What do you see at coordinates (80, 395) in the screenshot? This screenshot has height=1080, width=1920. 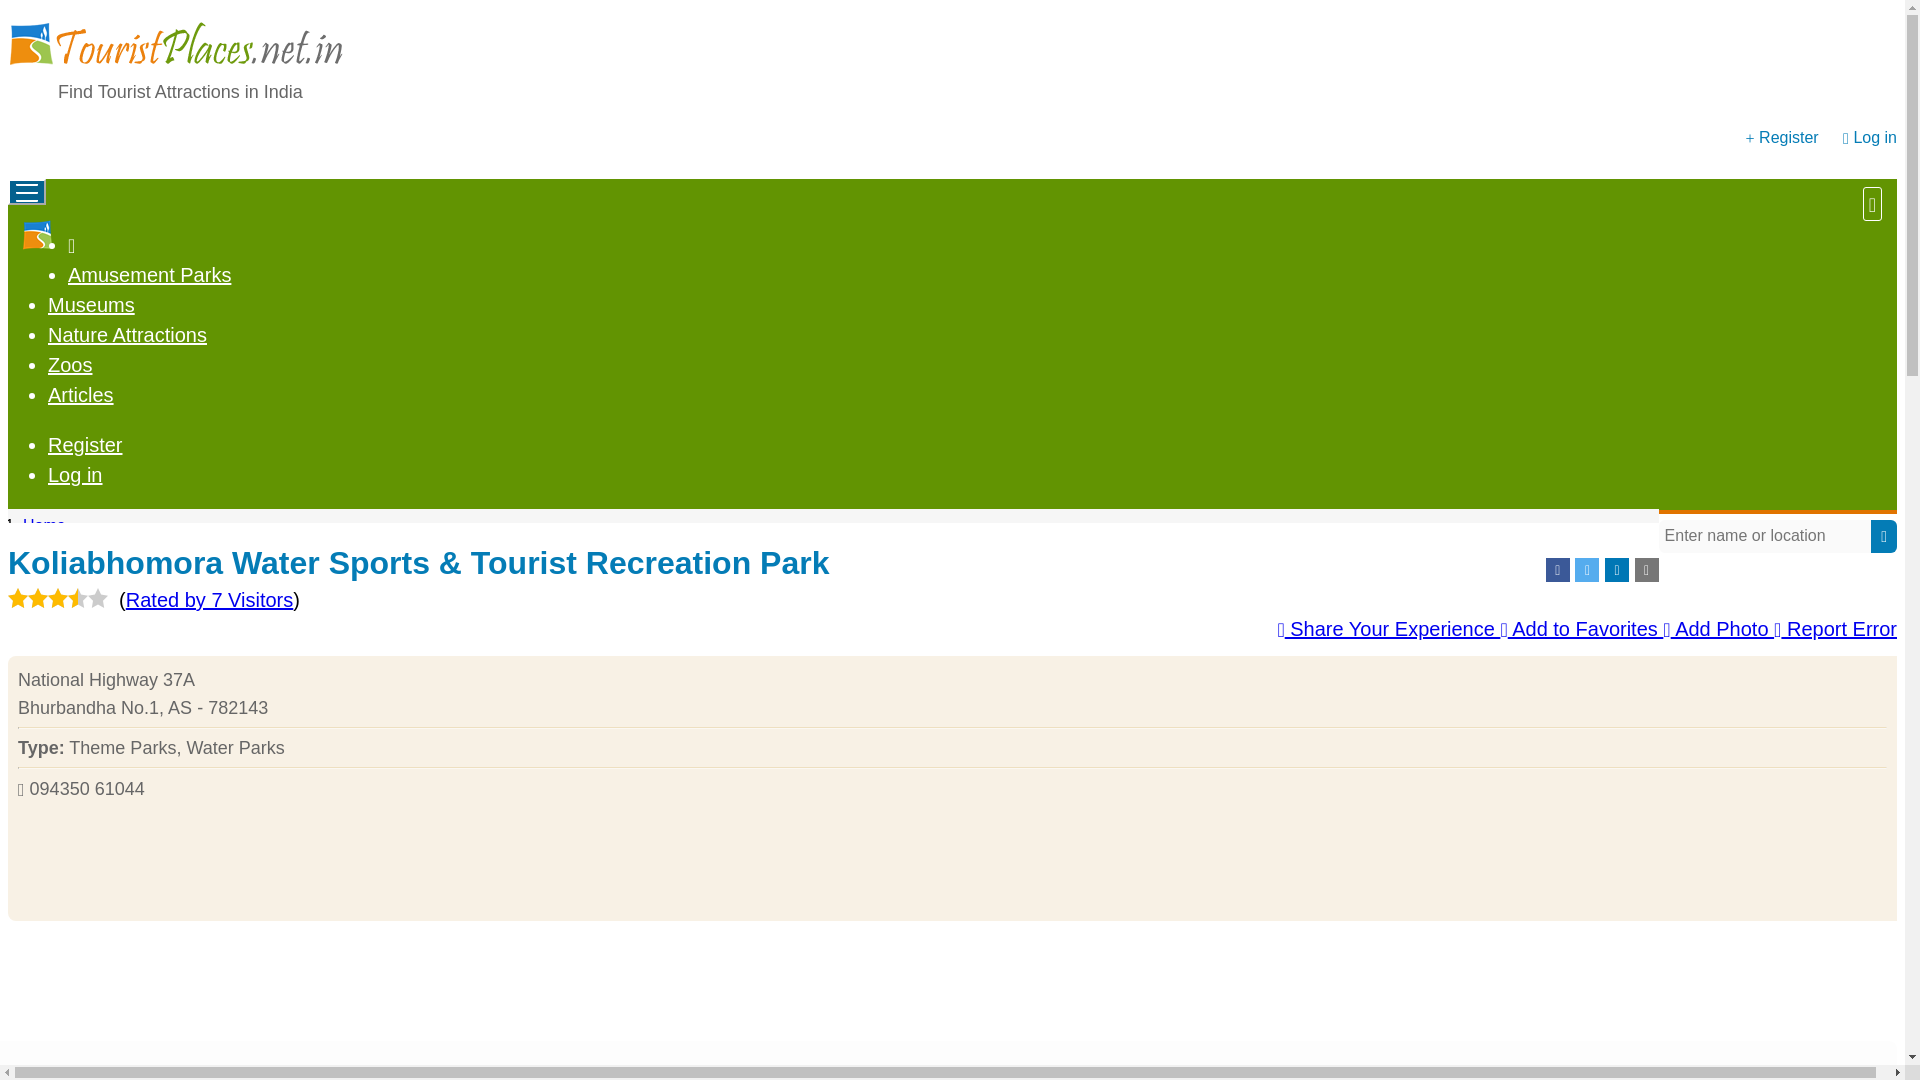 I see `Articles` at bounding box center [80, 395].